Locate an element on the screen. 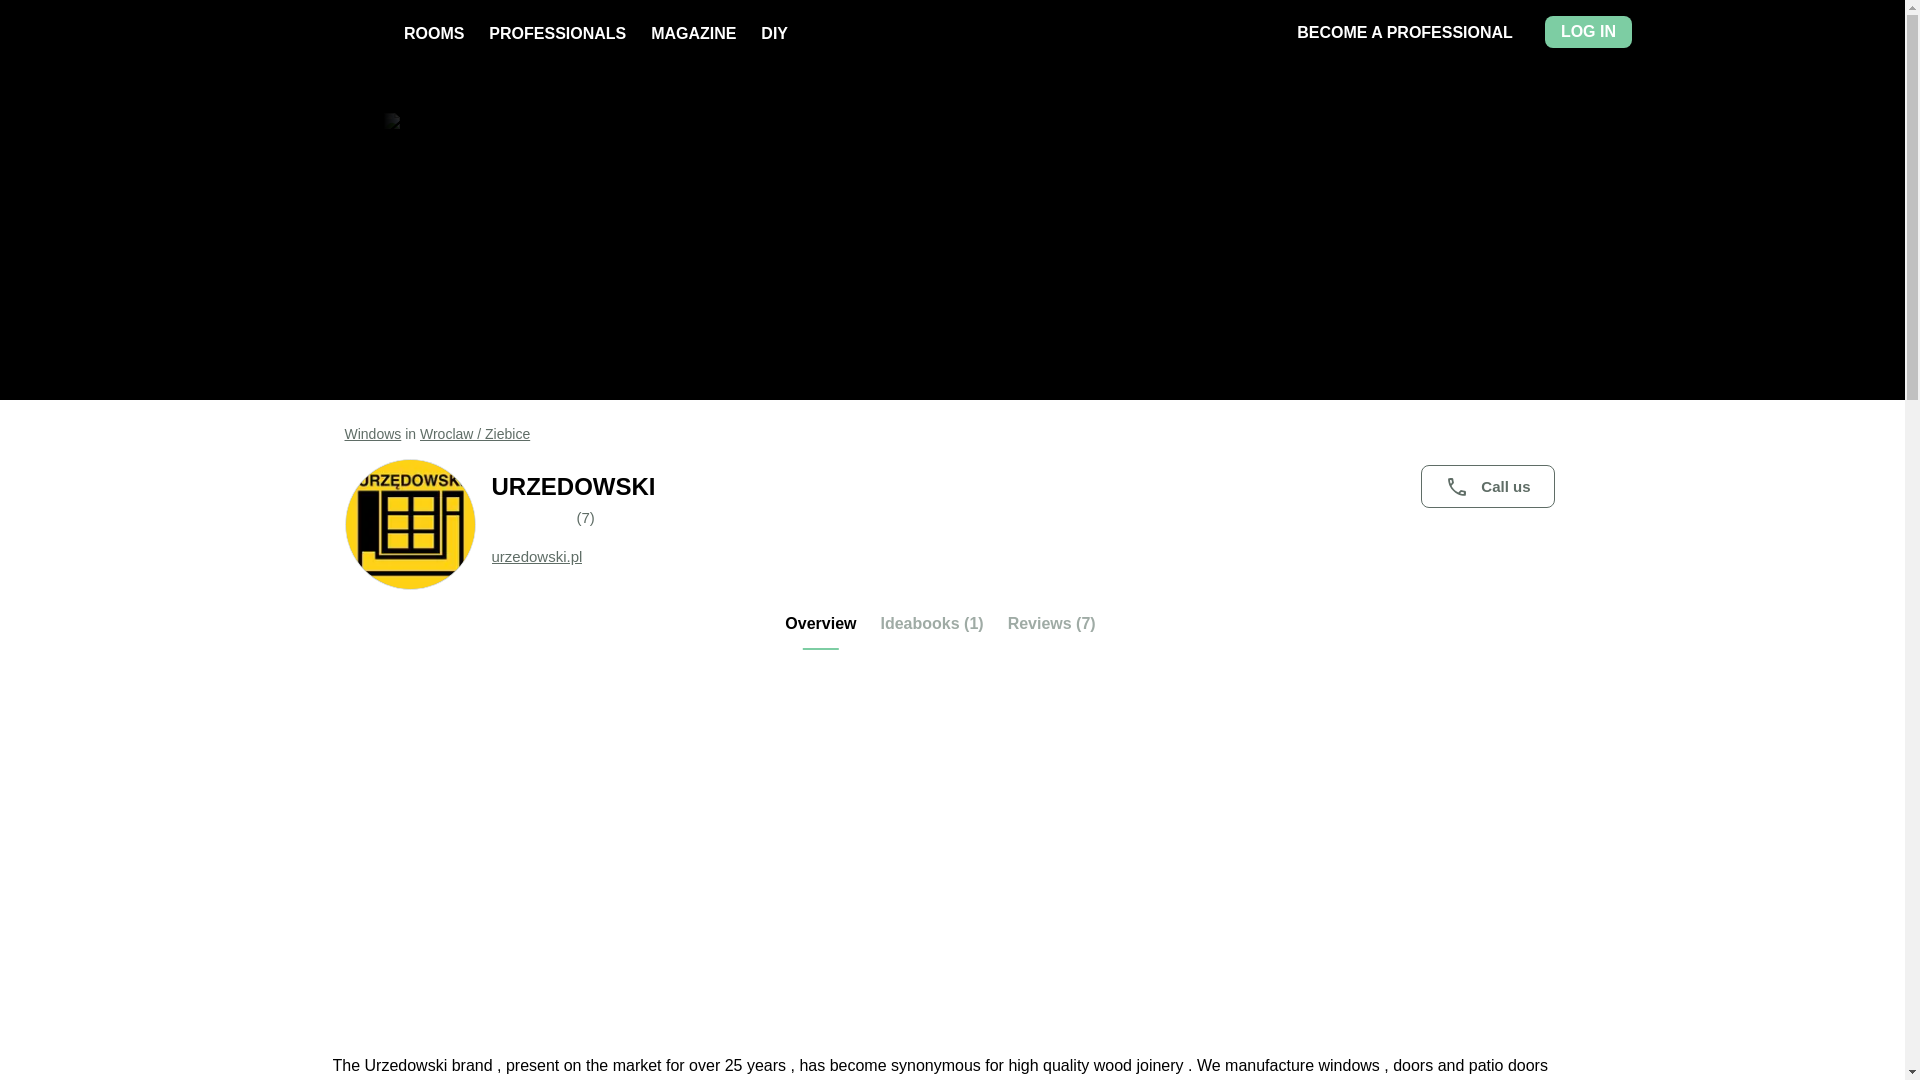 The height and width of the screenshot is (1080, 1920). Overview is located at coordinates (820, 631).